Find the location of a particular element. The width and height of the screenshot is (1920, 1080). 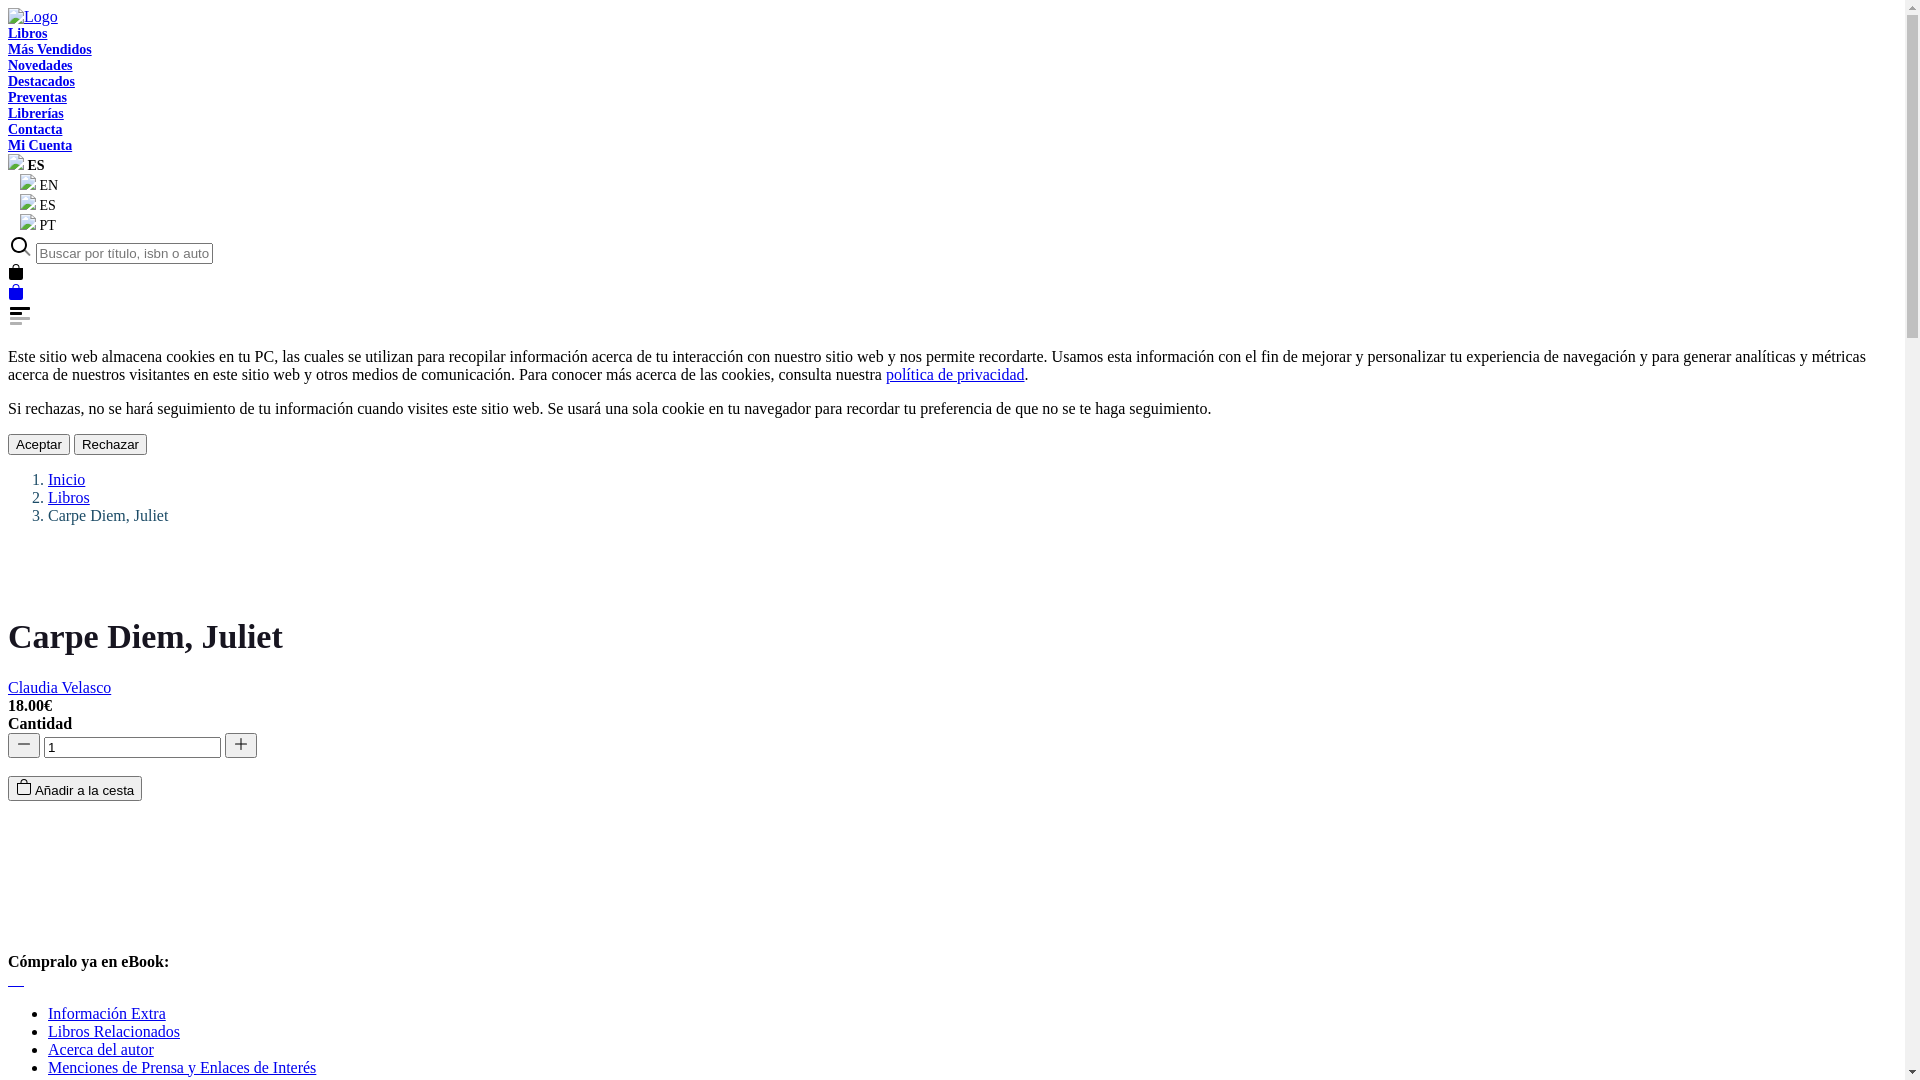

Destacados is located at coordinates (42, 82).